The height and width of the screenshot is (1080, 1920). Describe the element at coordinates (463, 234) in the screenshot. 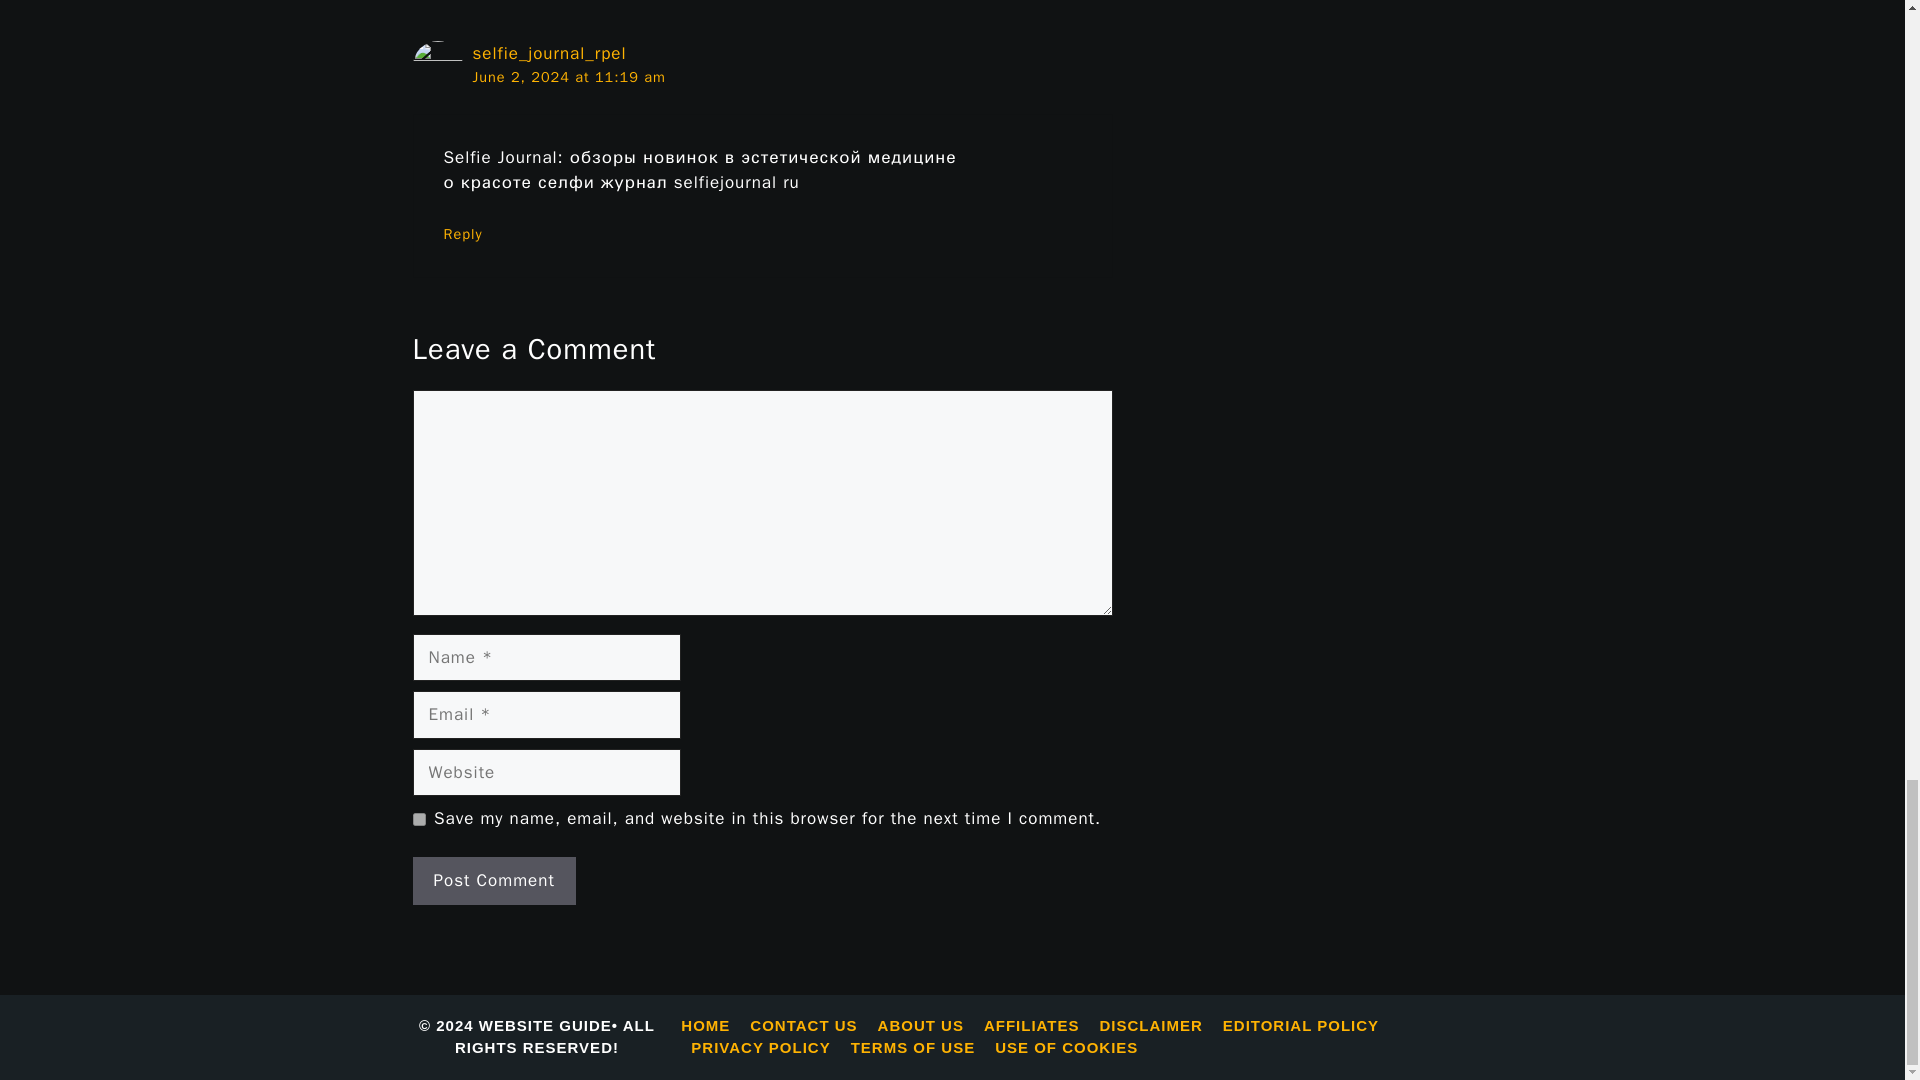

I see `Reply` at that location.